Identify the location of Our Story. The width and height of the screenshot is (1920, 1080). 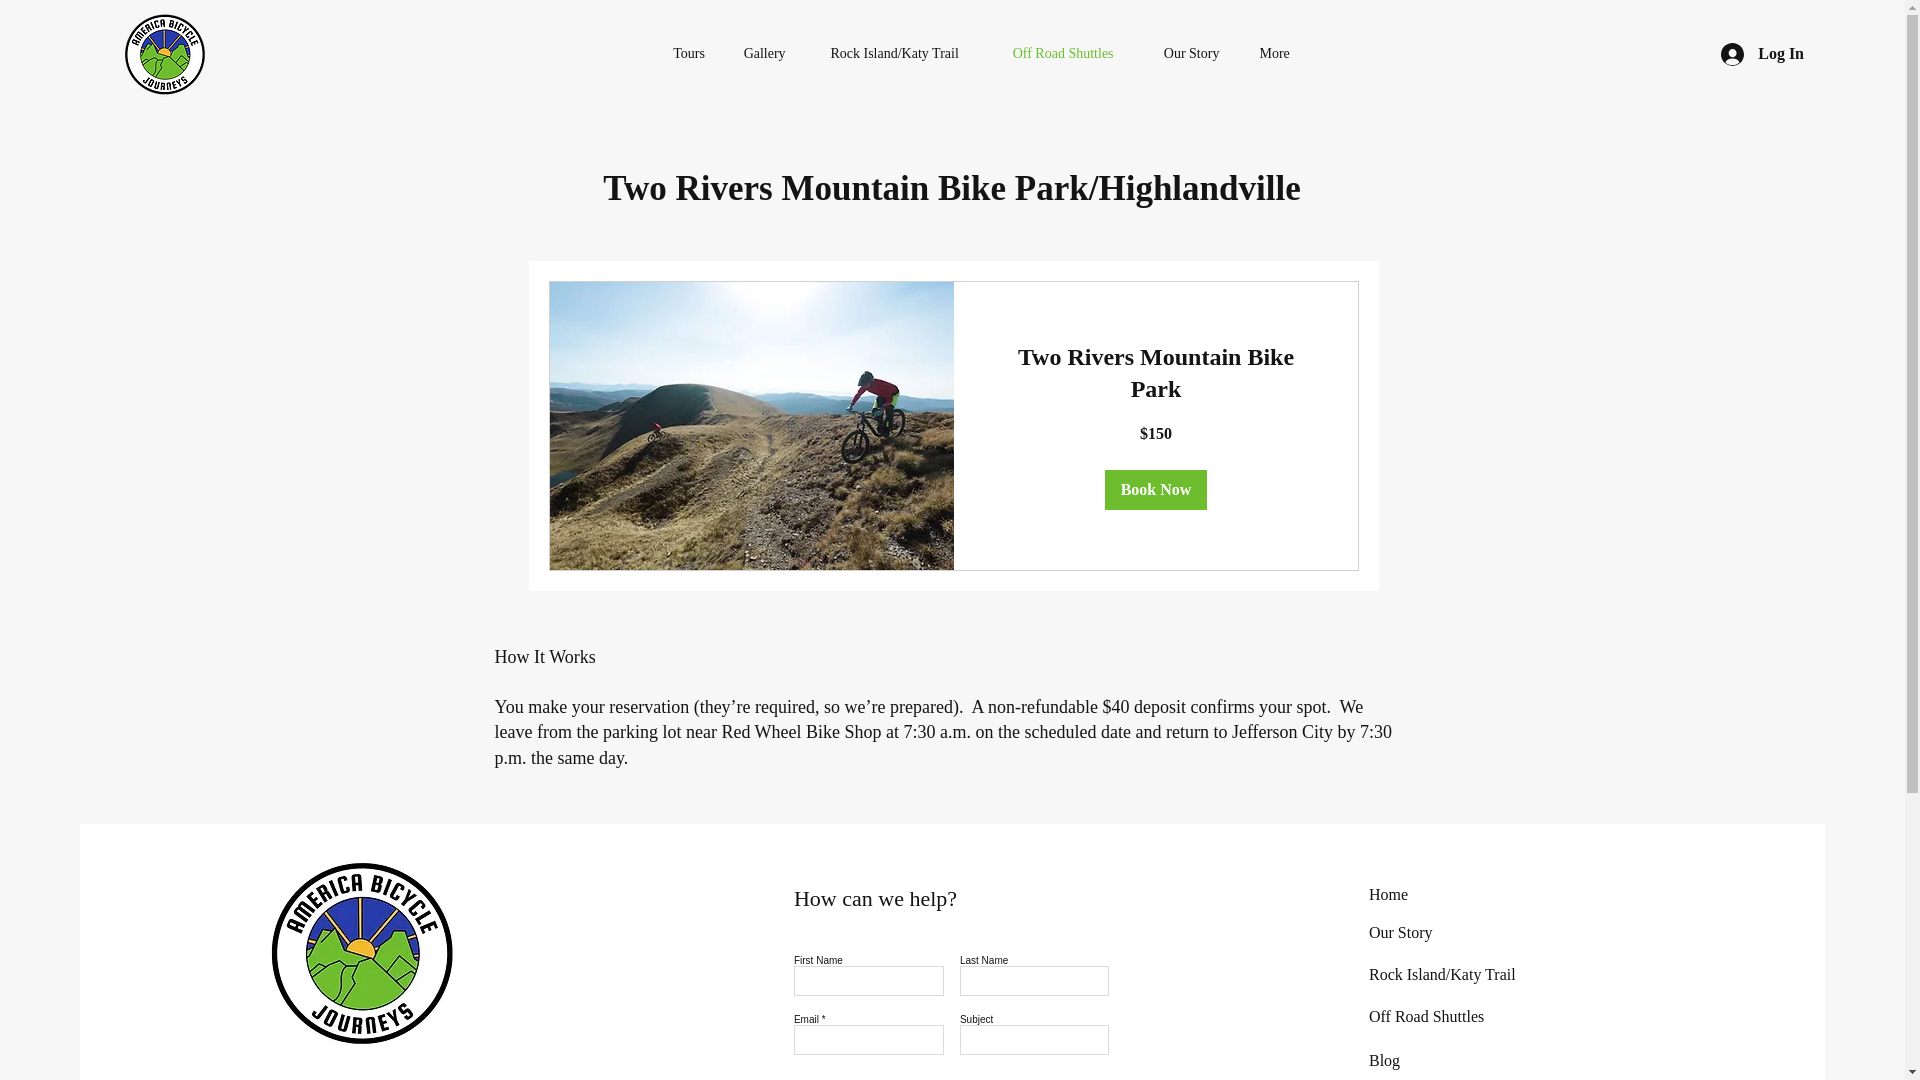
(1400, 932).